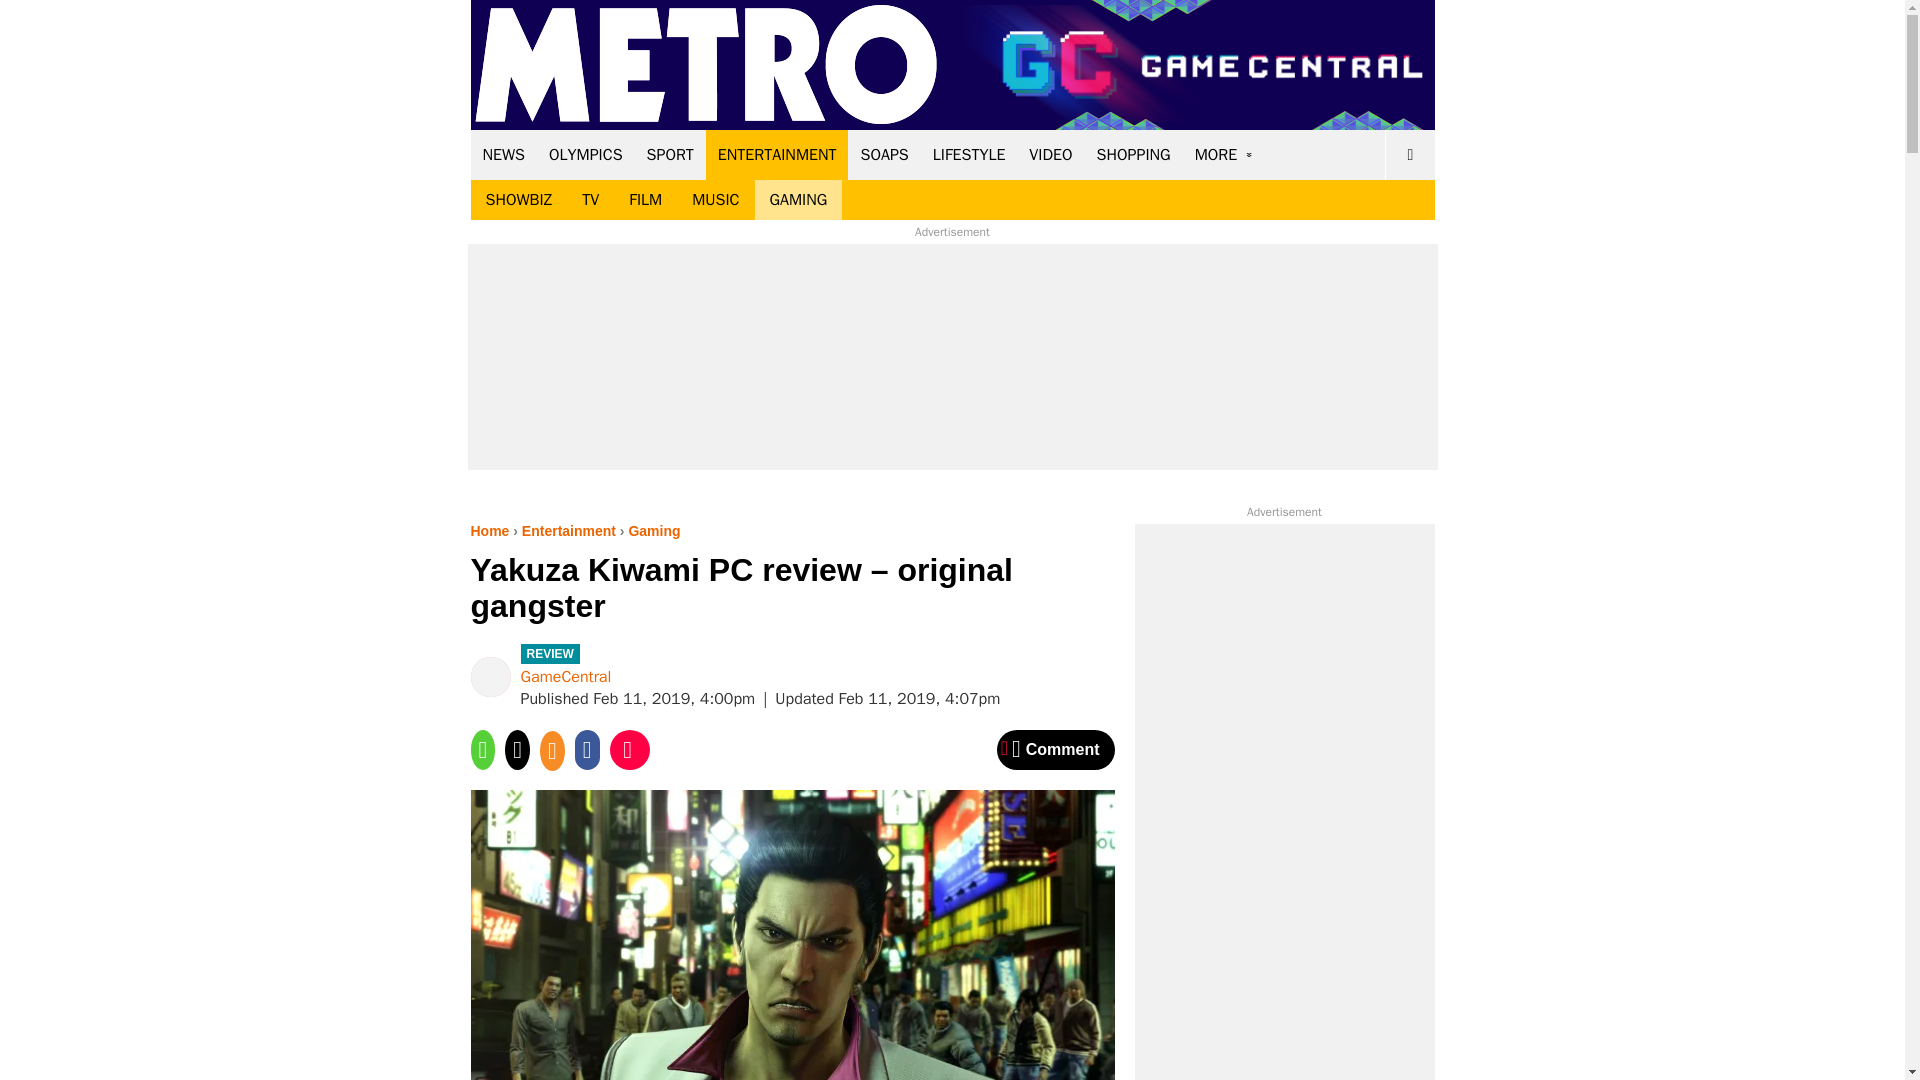  What do you see at coordinates (518, 200) in the screenshot?
I see `SHOWBIZ` at bounding box center [518, 200].